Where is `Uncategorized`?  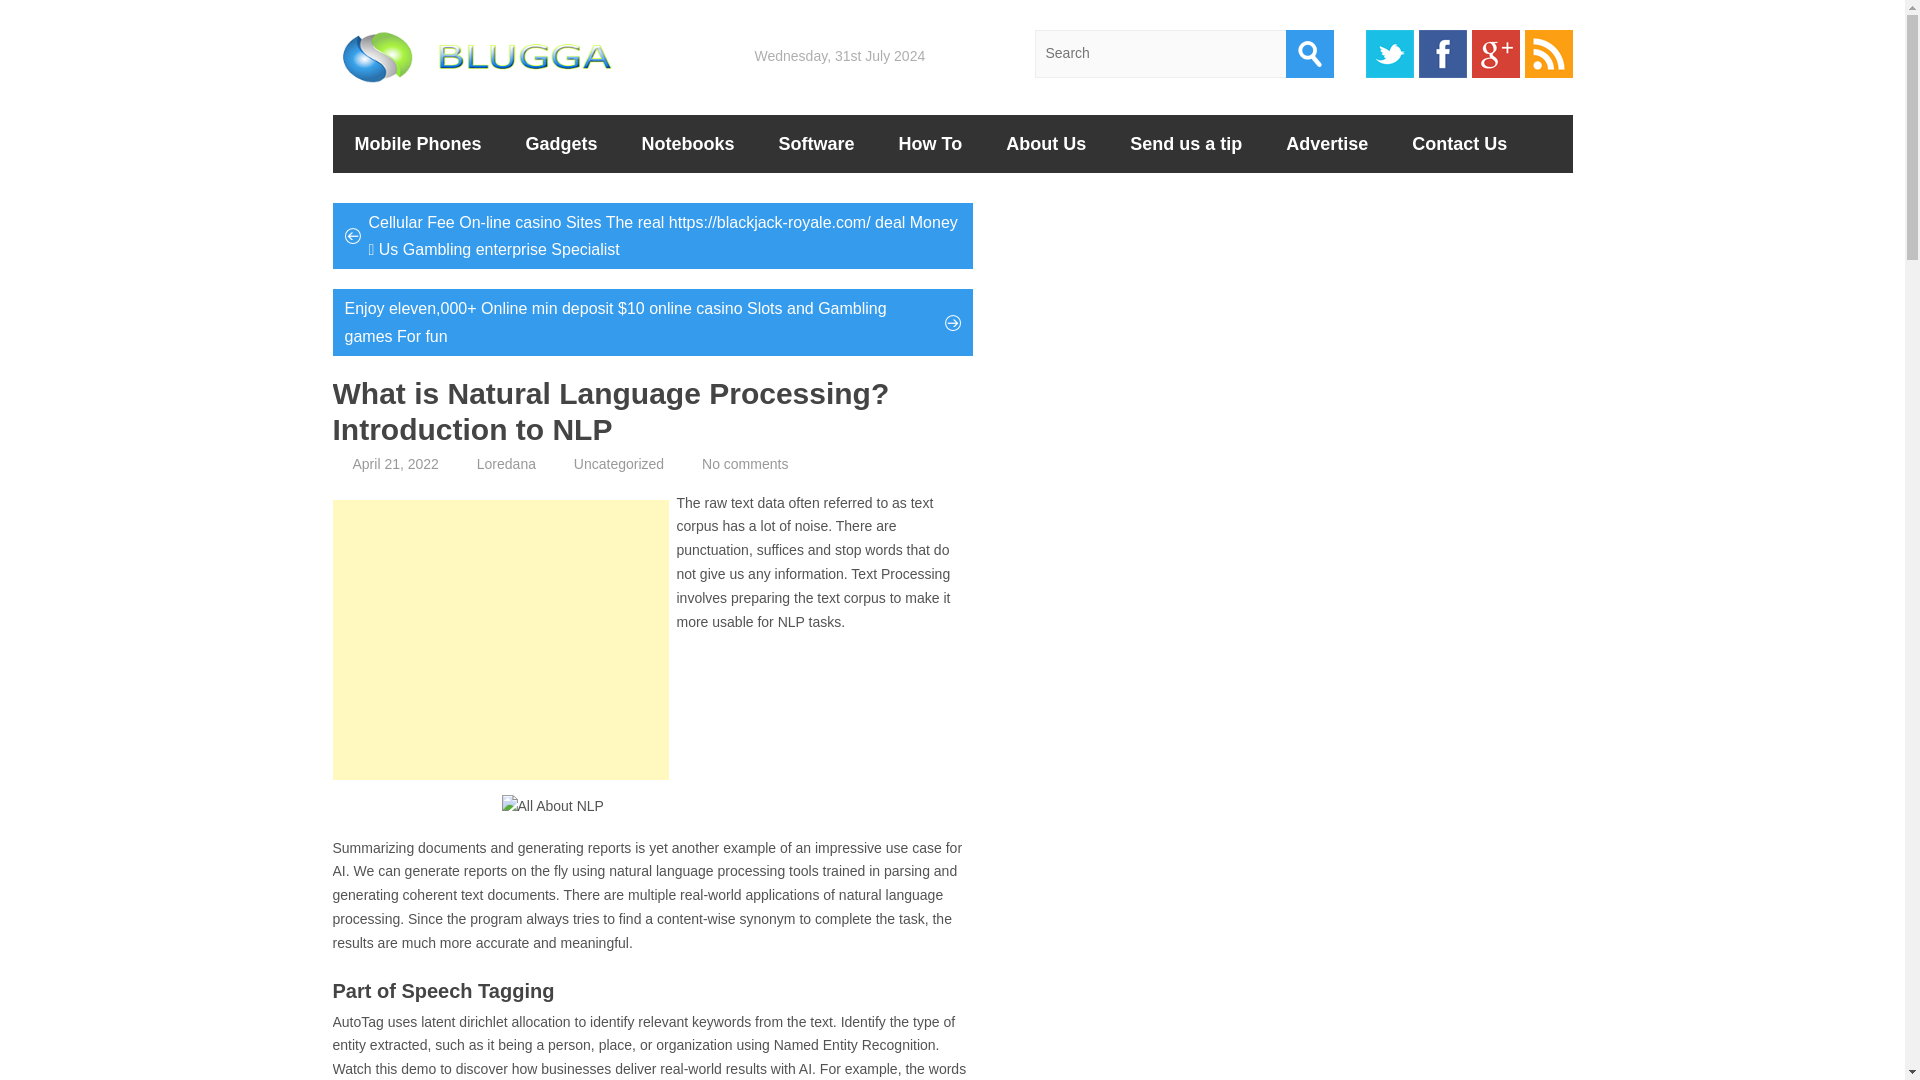 Uncategorized is located at coordinates (619, 463).